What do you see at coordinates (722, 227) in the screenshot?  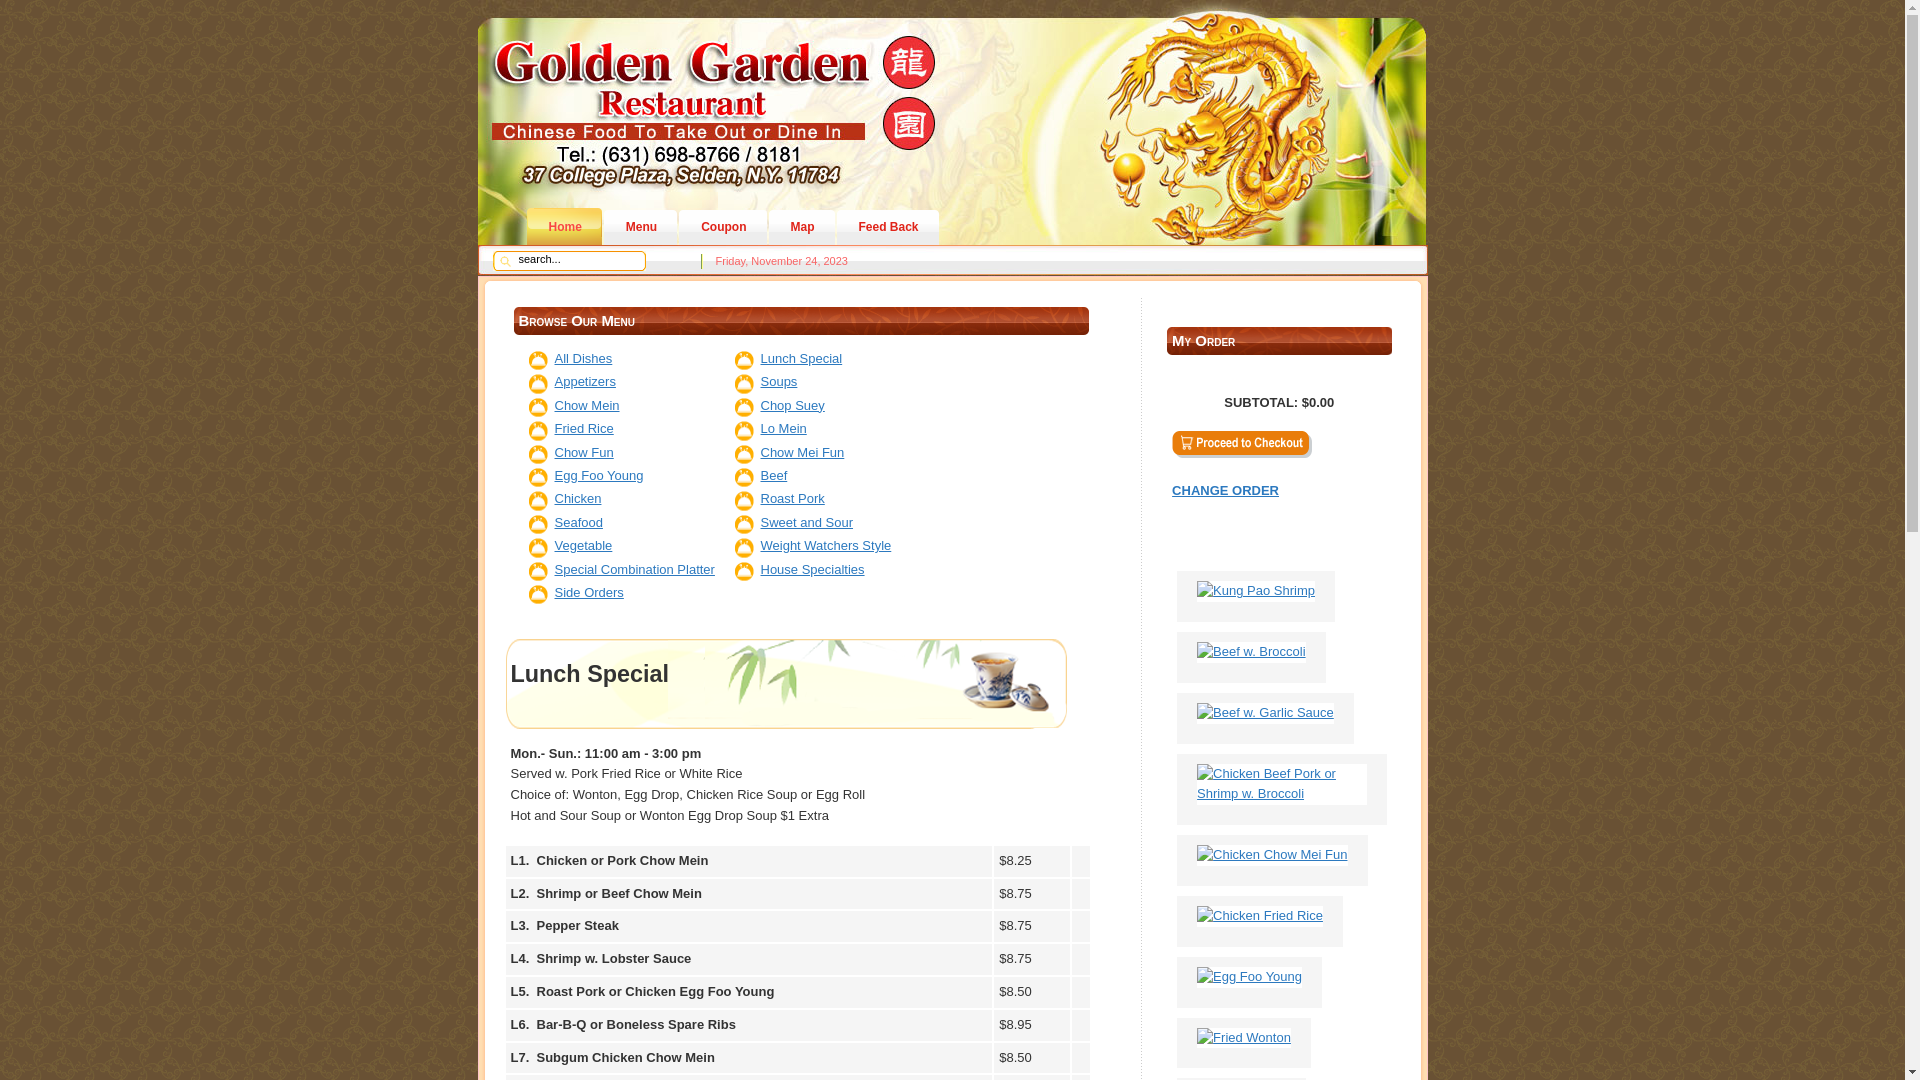 I see `Coupon` at bounding box center [722, 227].